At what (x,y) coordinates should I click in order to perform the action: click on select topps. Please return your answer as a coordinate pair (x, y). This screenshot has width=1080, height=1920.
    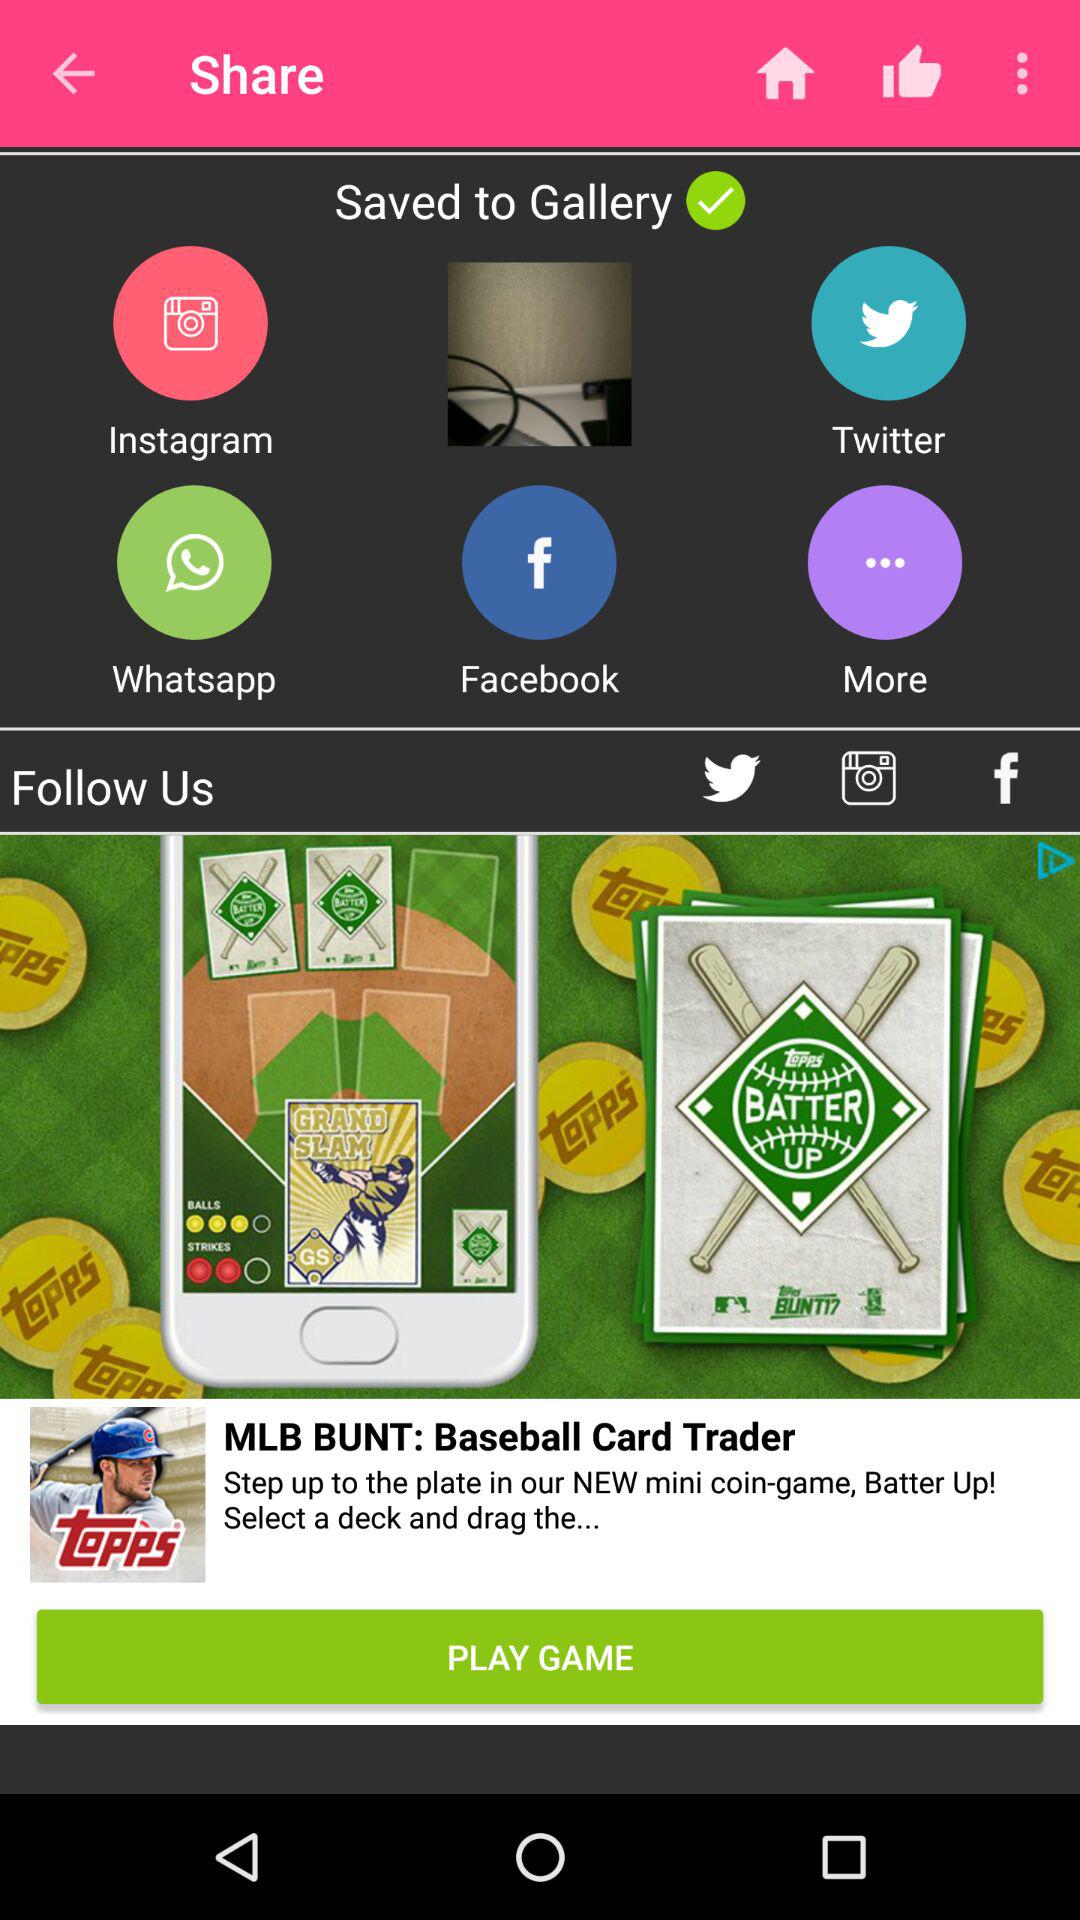
    Looking at the image, I should click on (118, 1498).